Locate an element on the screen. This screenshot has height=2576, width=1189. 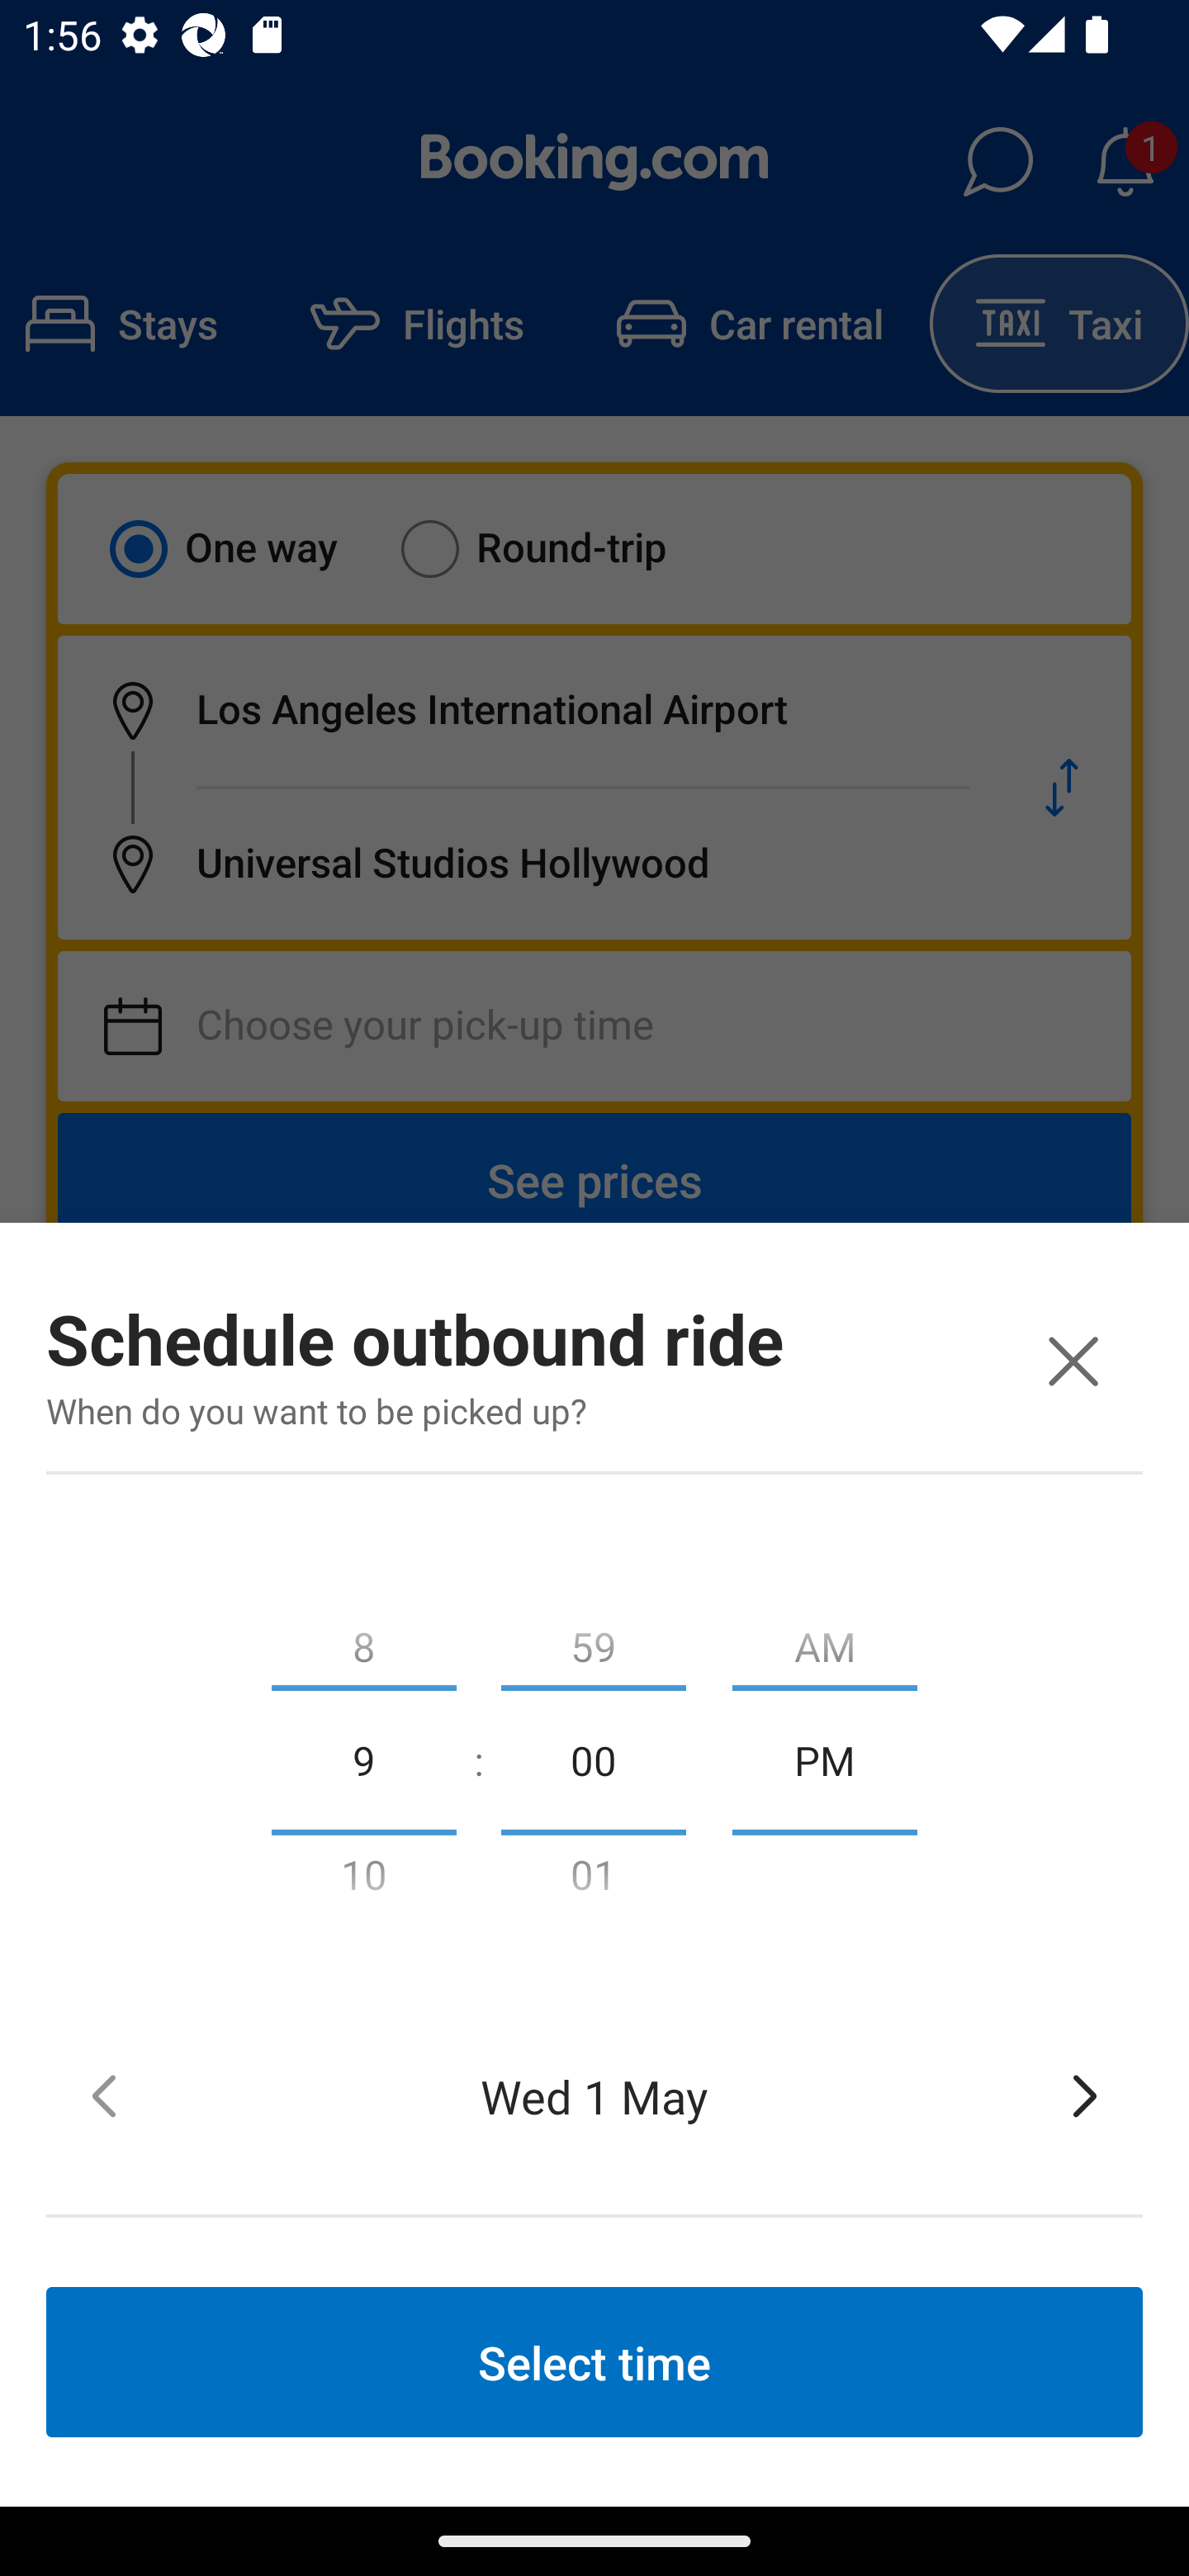
00 is located at coordinates (593, 1759).